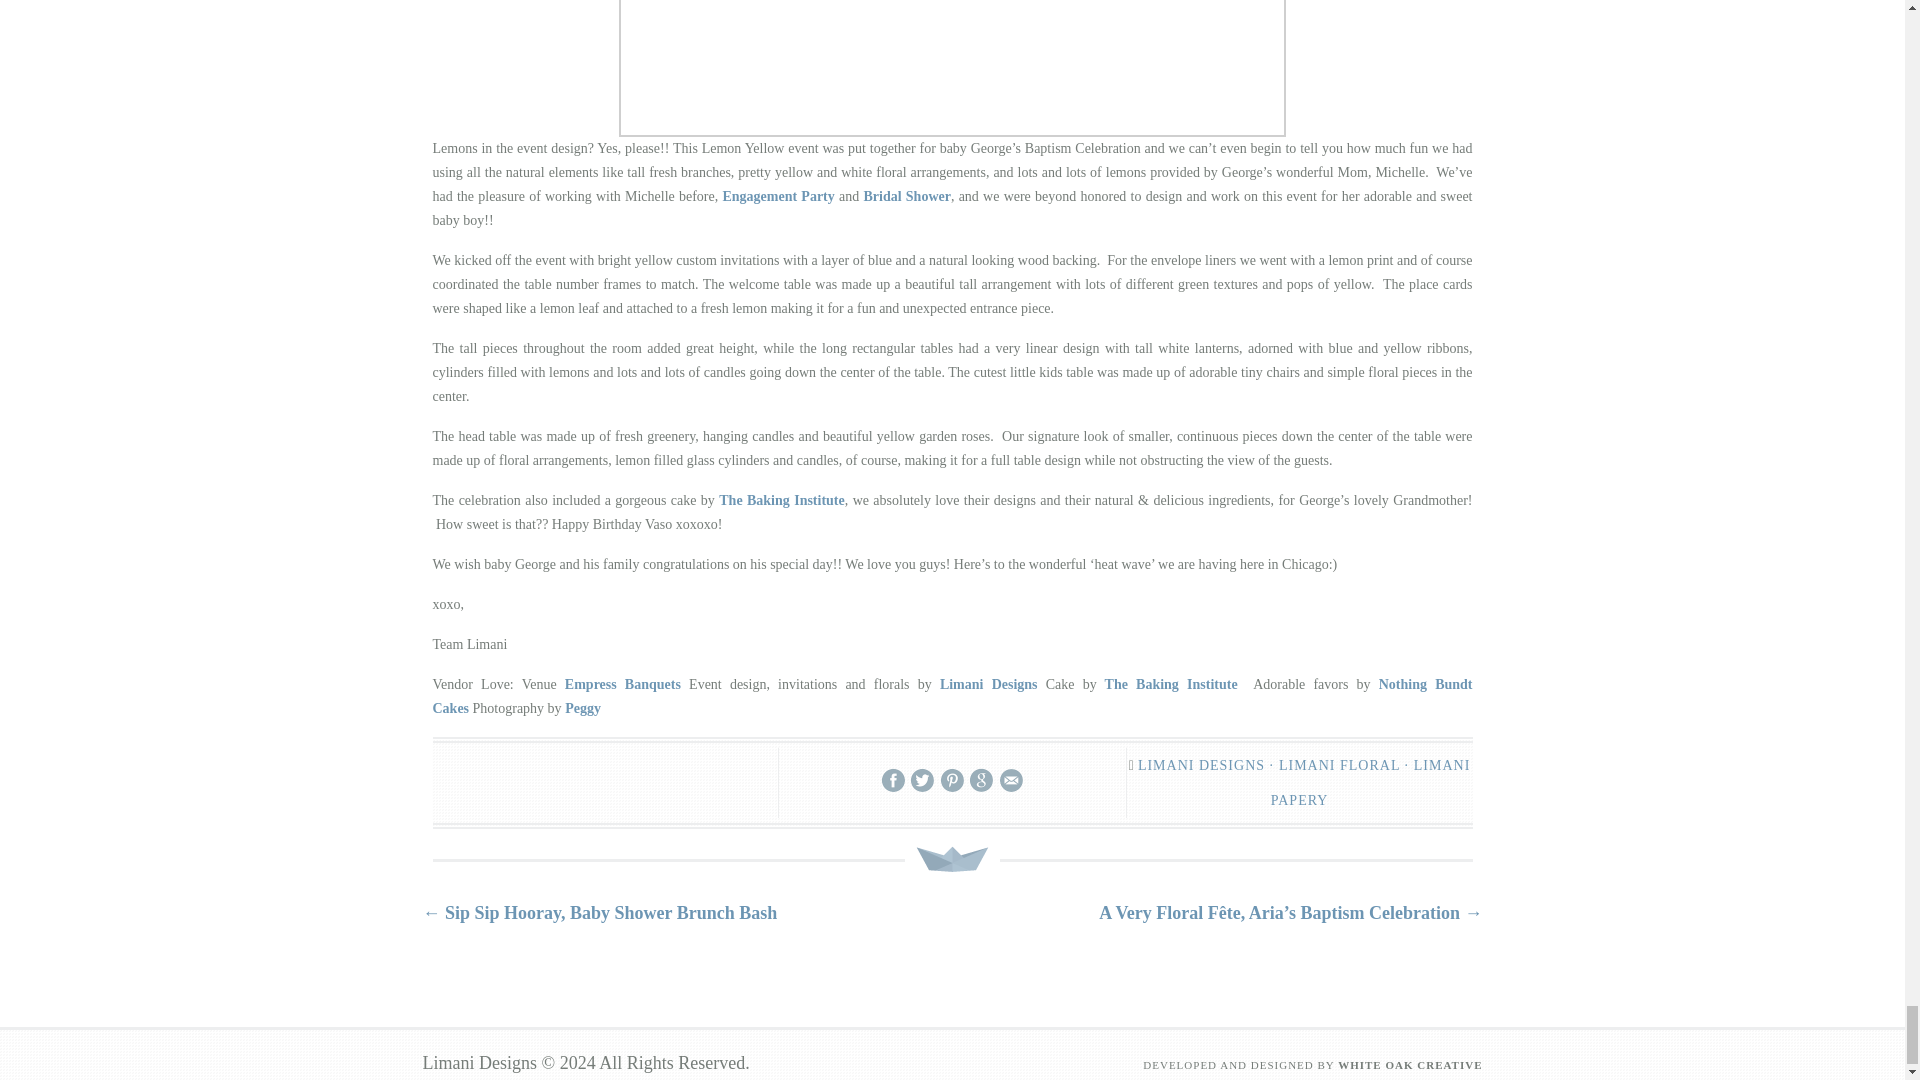  I want to click on Bridal Shower, so click(906, 196).